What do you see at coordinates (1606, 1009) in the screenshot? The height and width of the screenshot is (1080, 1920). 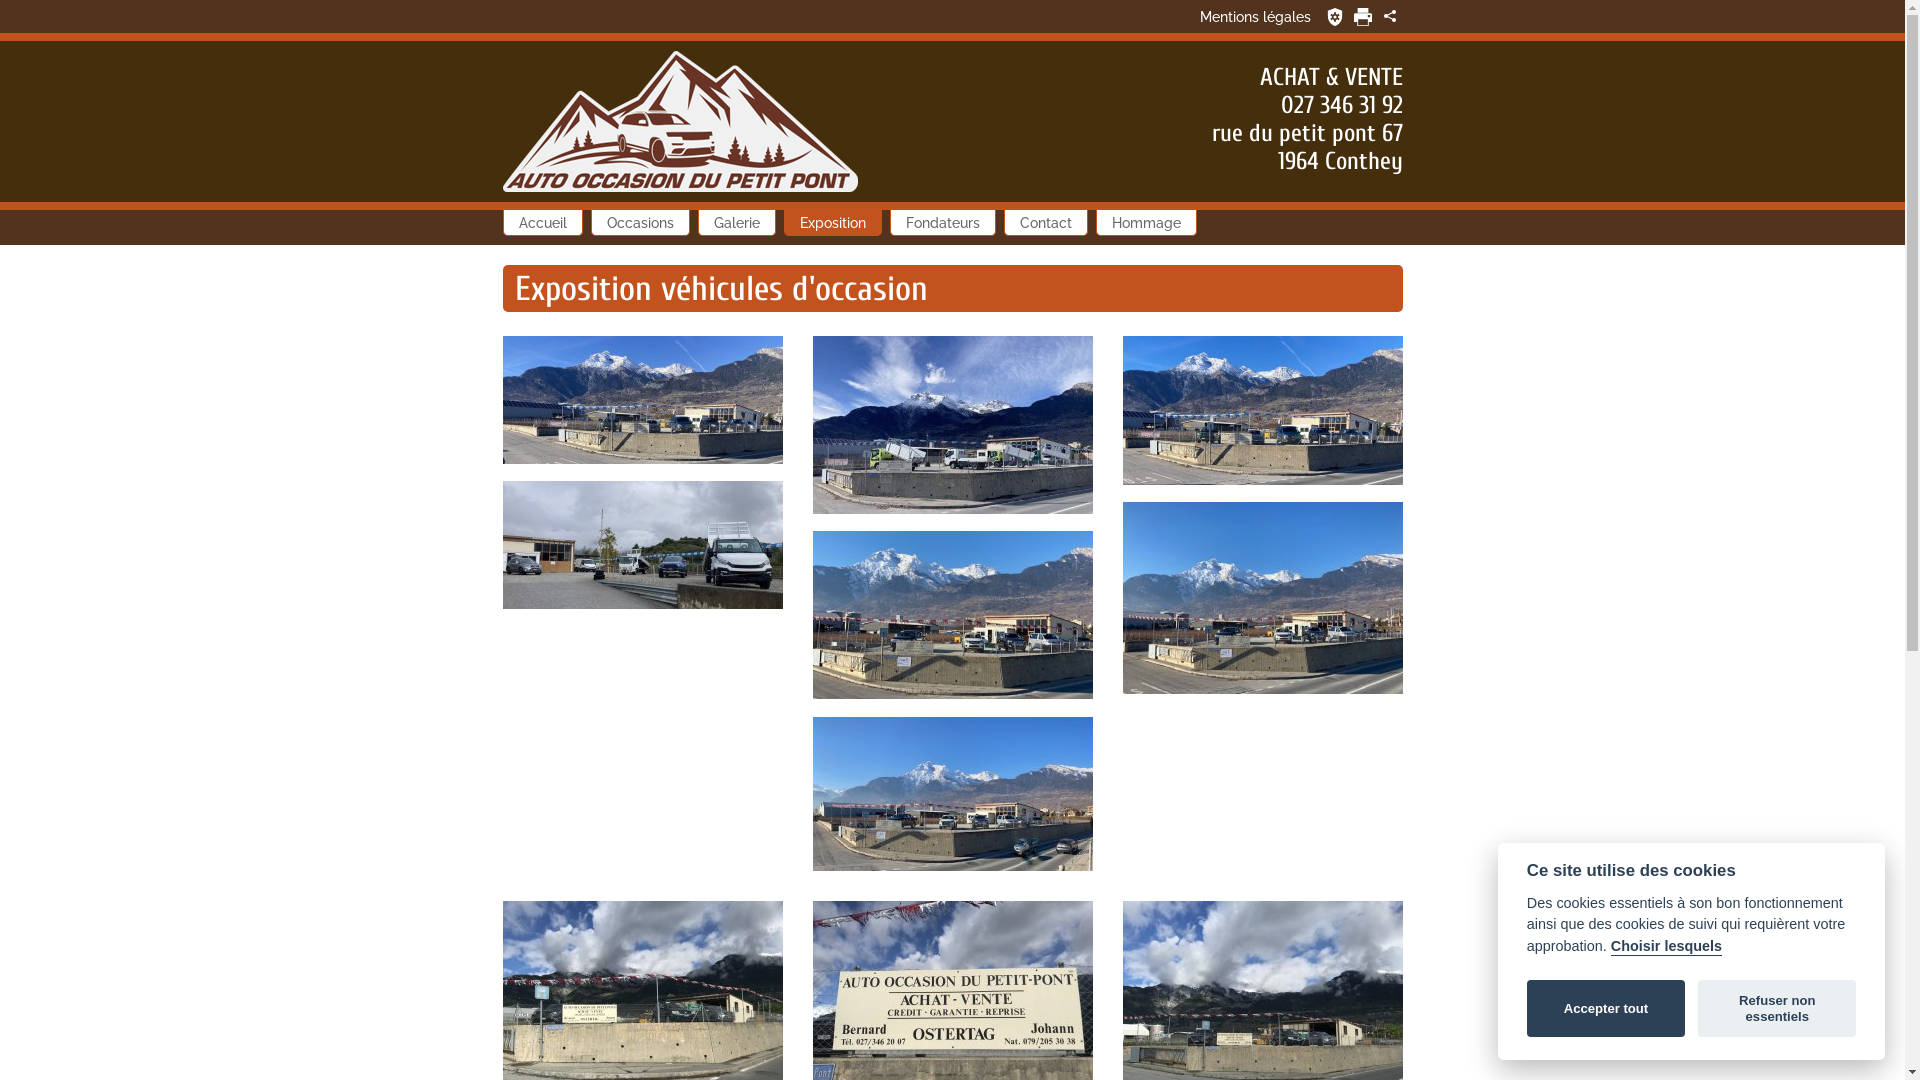 I see `Accepter tout` at bounding box center [1606, 1009].